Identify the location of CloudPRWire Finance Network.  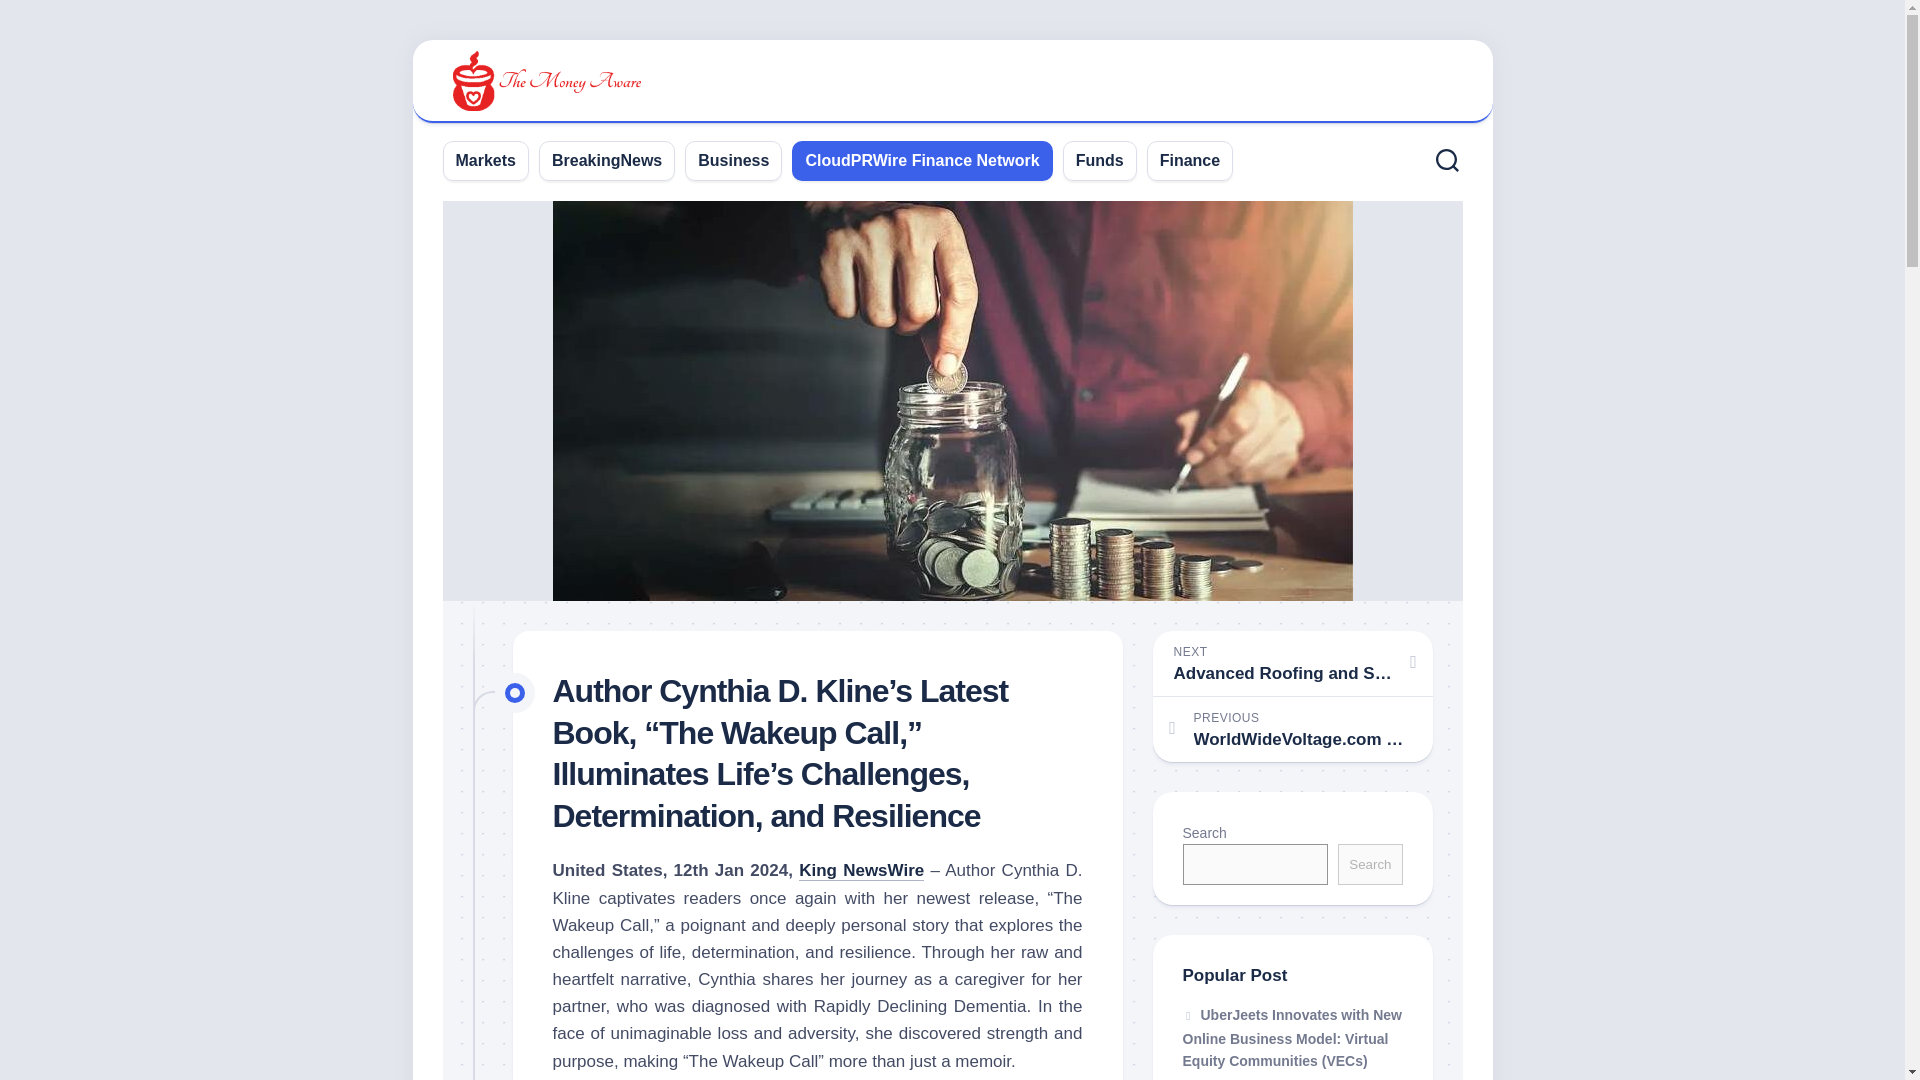
(921, 160).